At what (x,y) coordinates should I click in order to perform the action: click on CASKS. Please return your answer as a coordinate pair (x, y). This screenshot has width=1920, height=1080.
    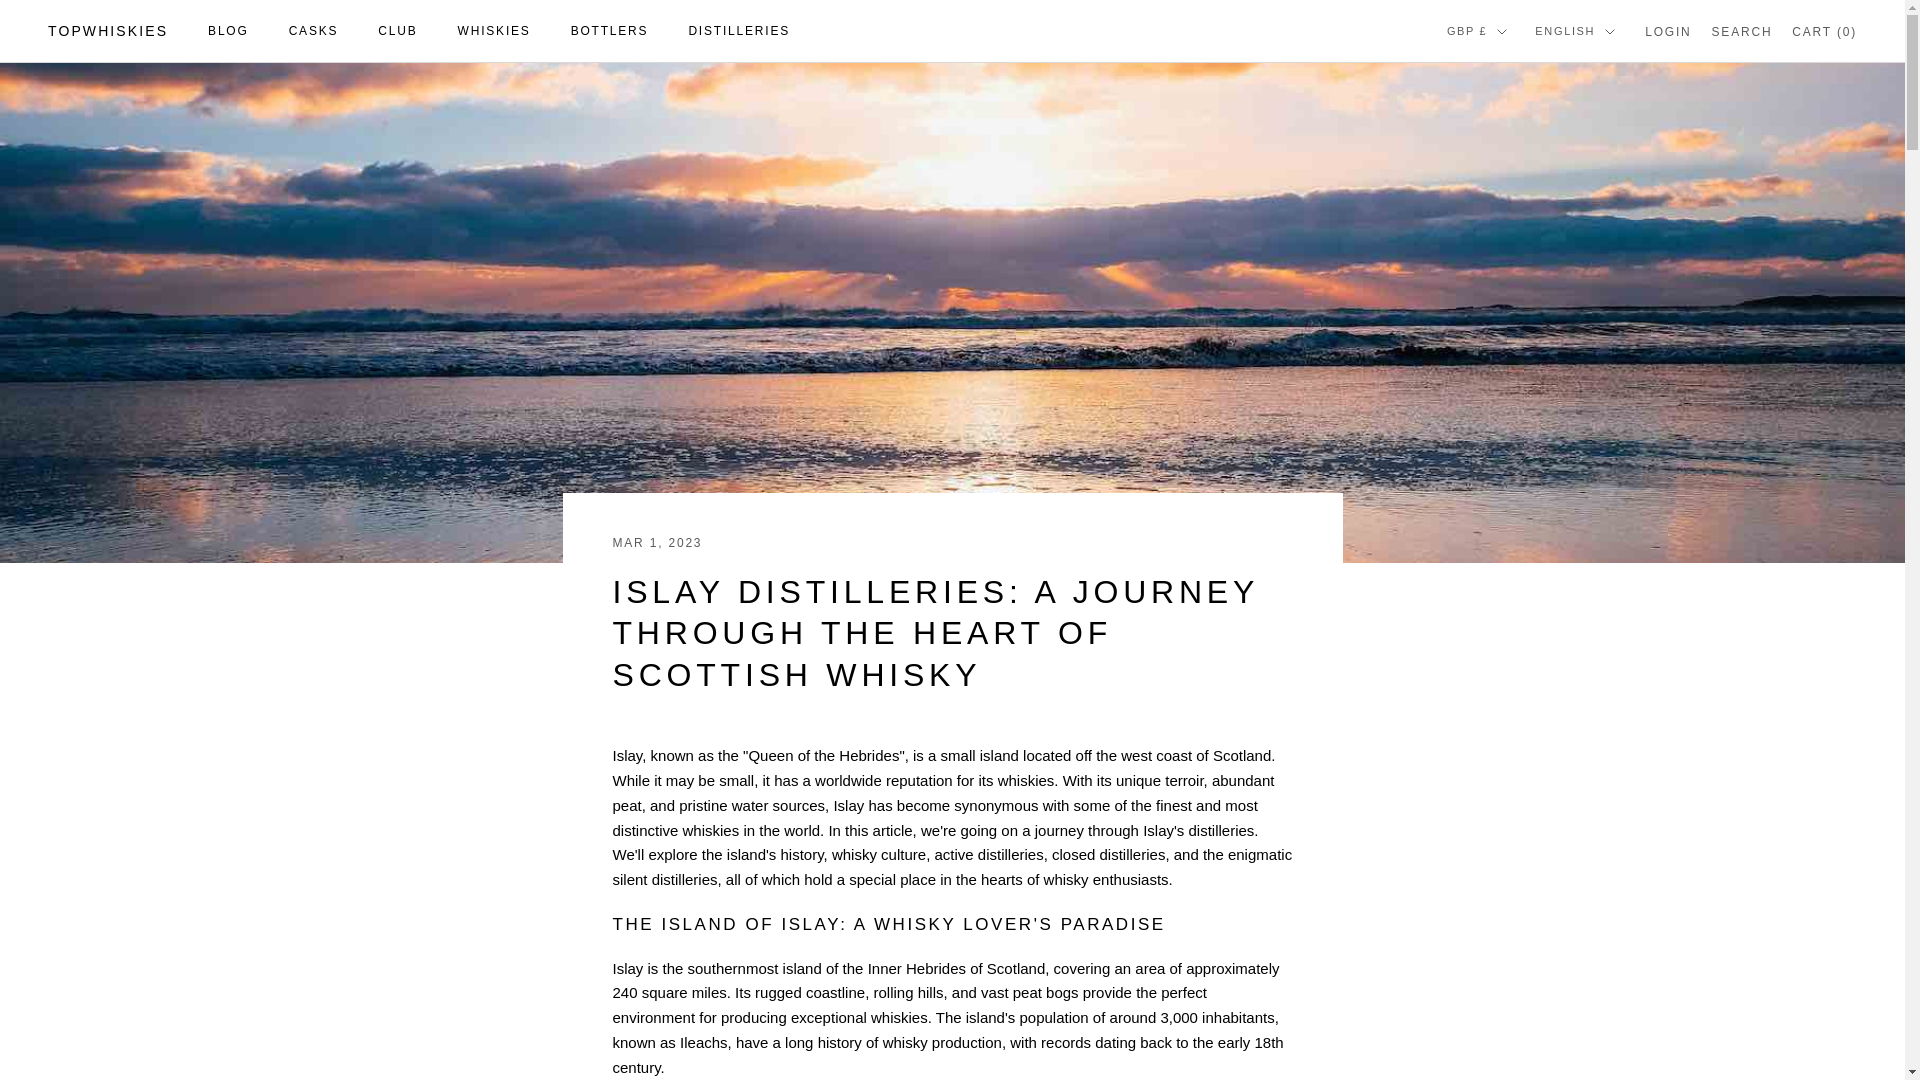
    Looking at the image, I should click on (314, 30).